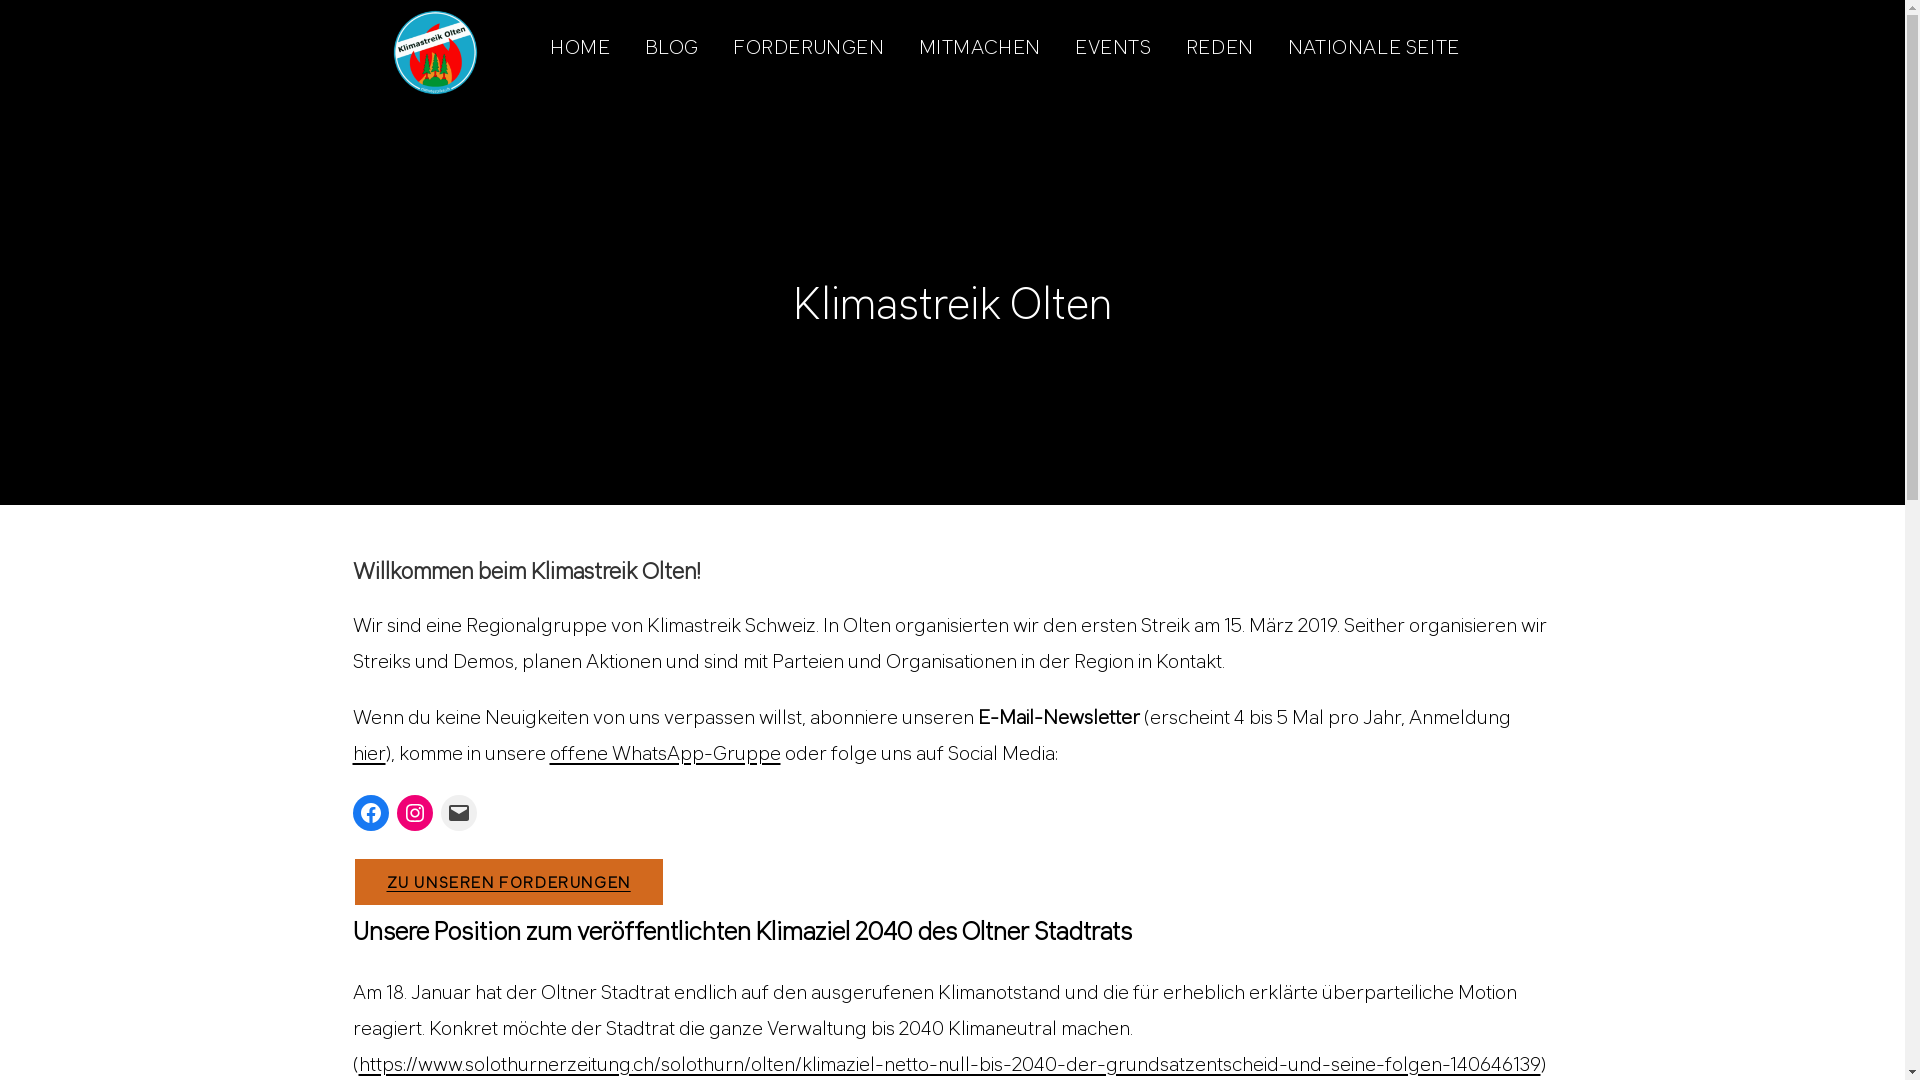 Image resolution: width=1920 pixels, height=1080 pixels. What do you see at coordinates (809, 47) in the screenshot?
I see `FORDERUNGEN` at bounding box center [809, 47].